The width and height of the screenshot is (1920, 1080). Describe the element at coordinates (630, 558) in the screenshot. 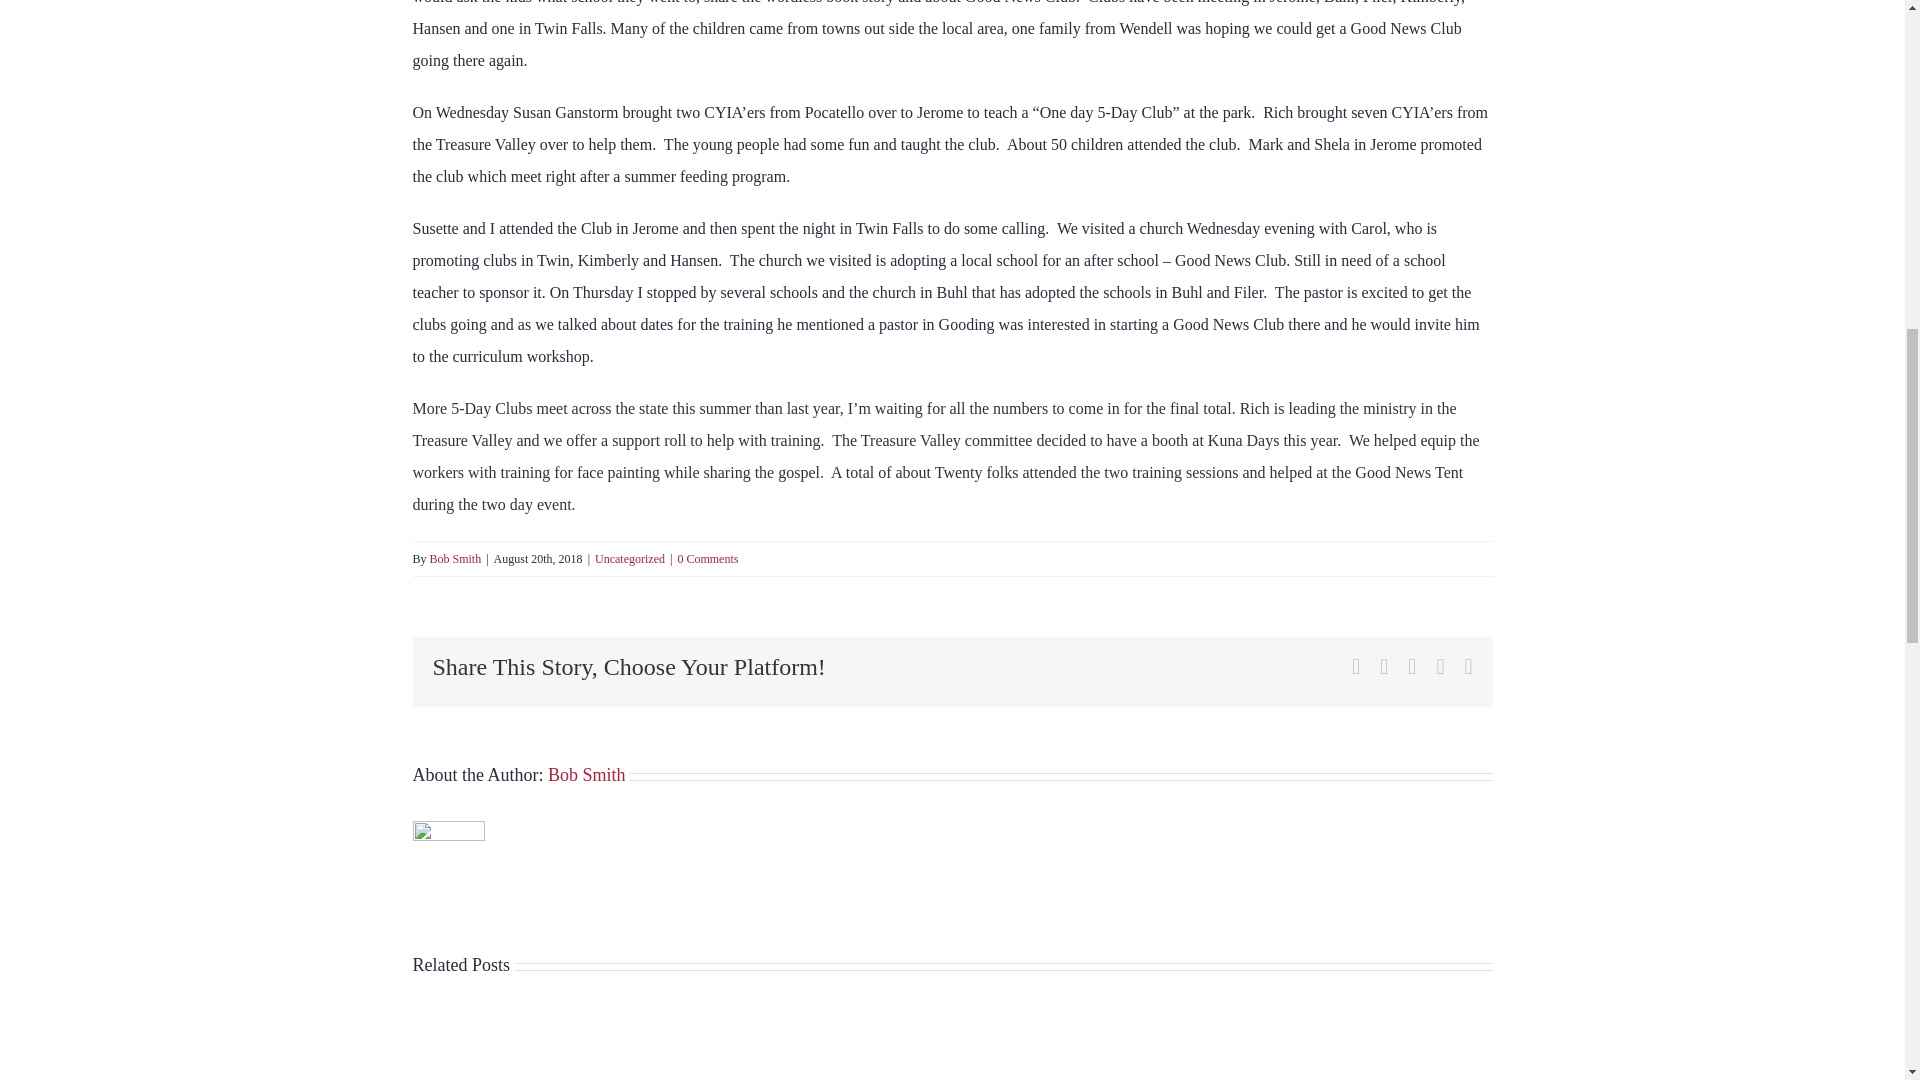

I see `Uncategorized` at that location.